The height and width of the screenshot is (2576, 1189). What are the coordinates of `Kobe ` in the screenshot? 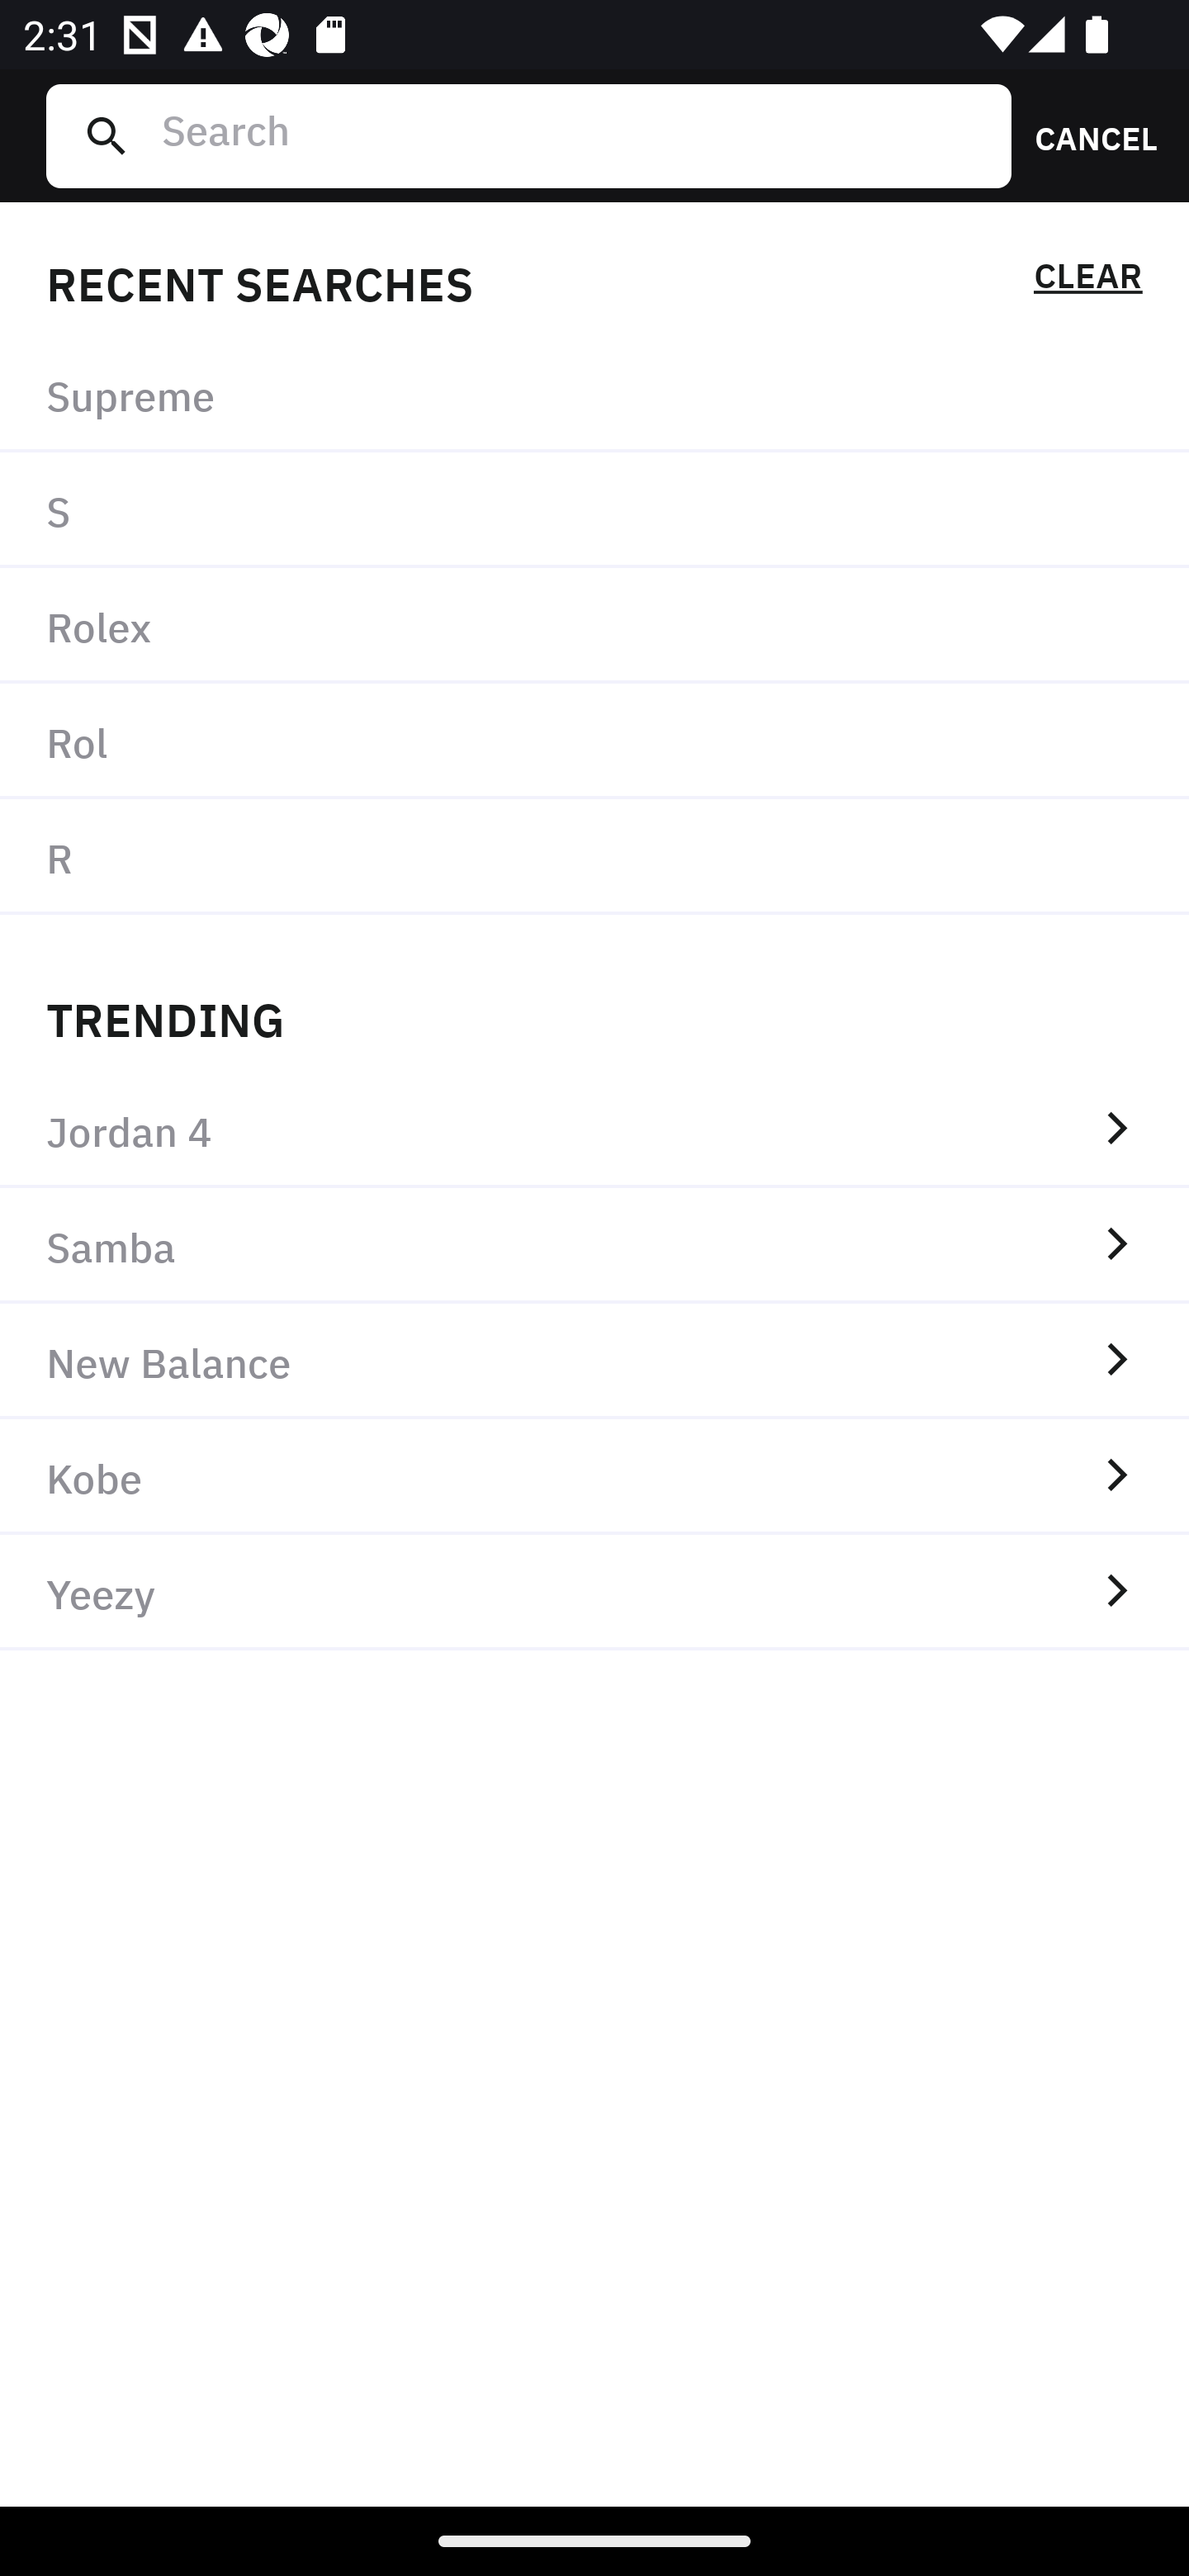 It's located at (594, 1477).